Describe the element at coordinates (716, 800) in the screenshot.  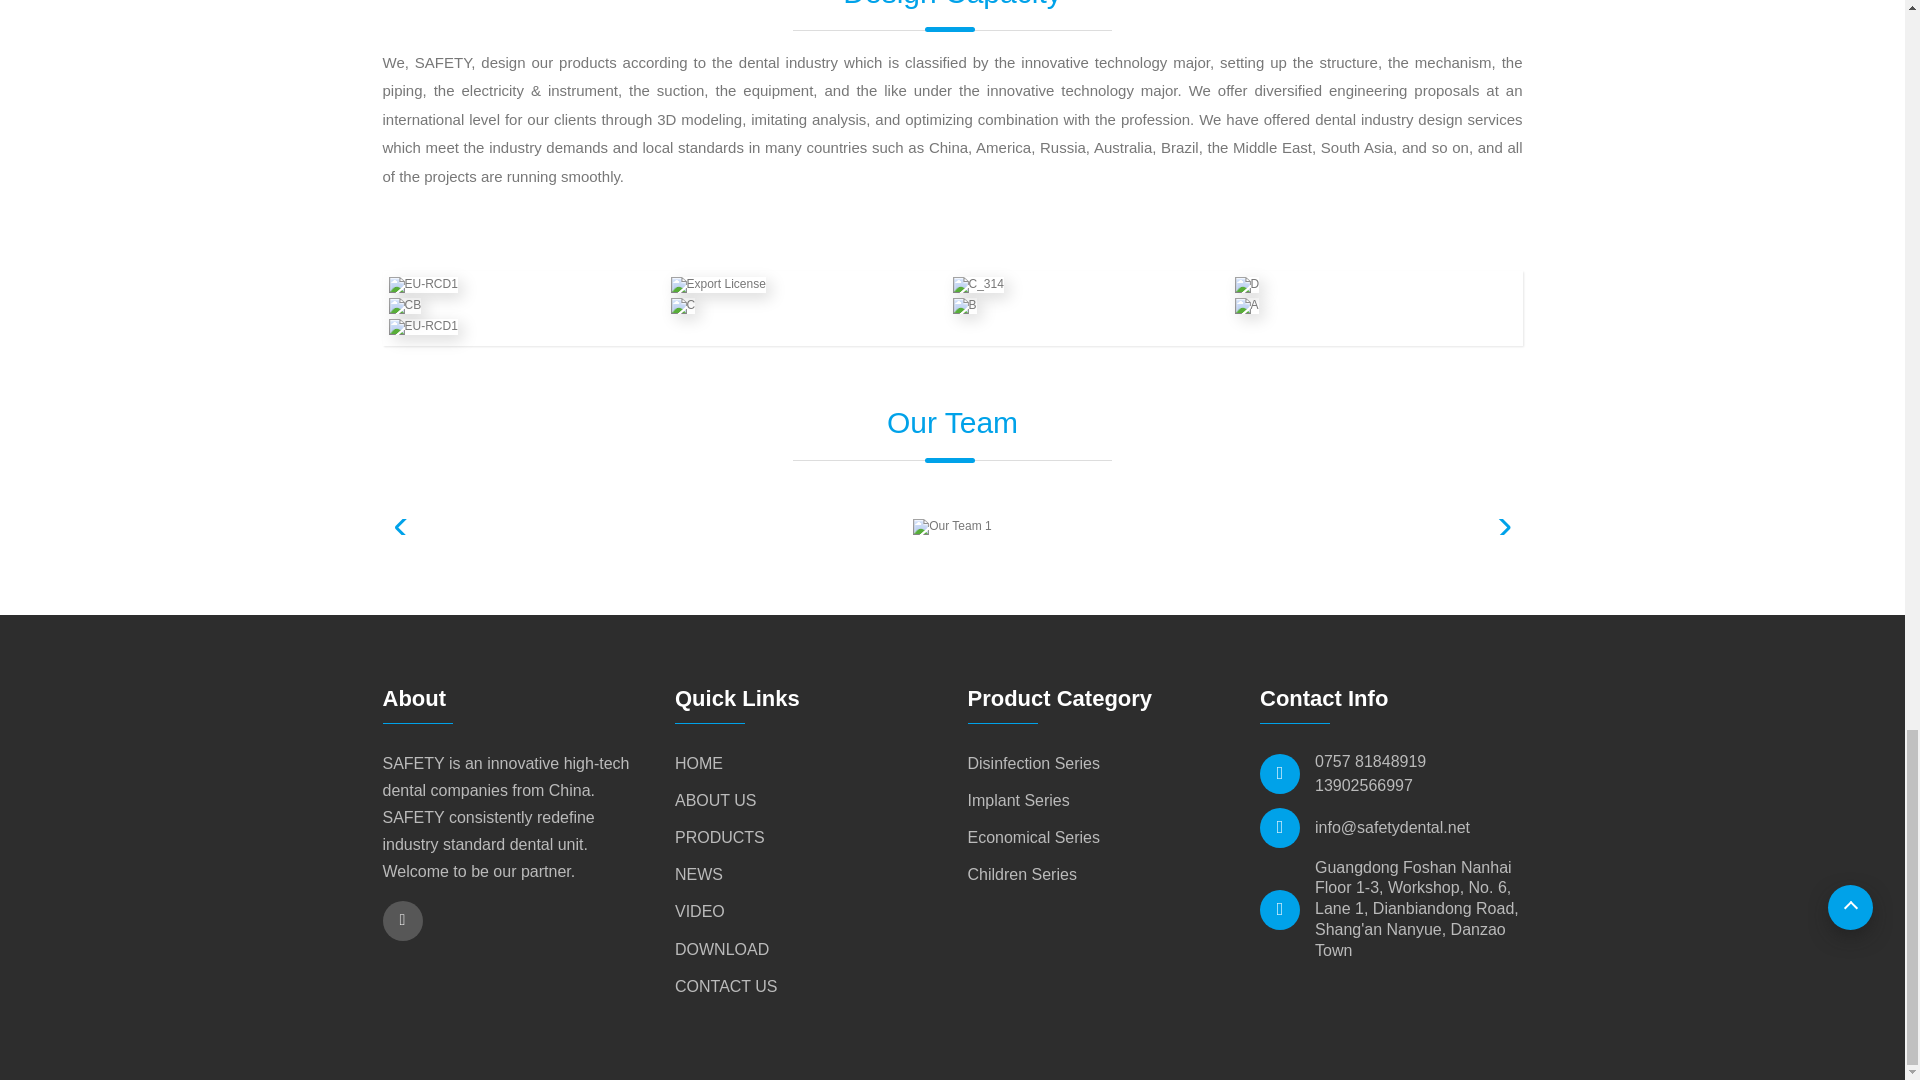
I see `ABOUT US` at that location.